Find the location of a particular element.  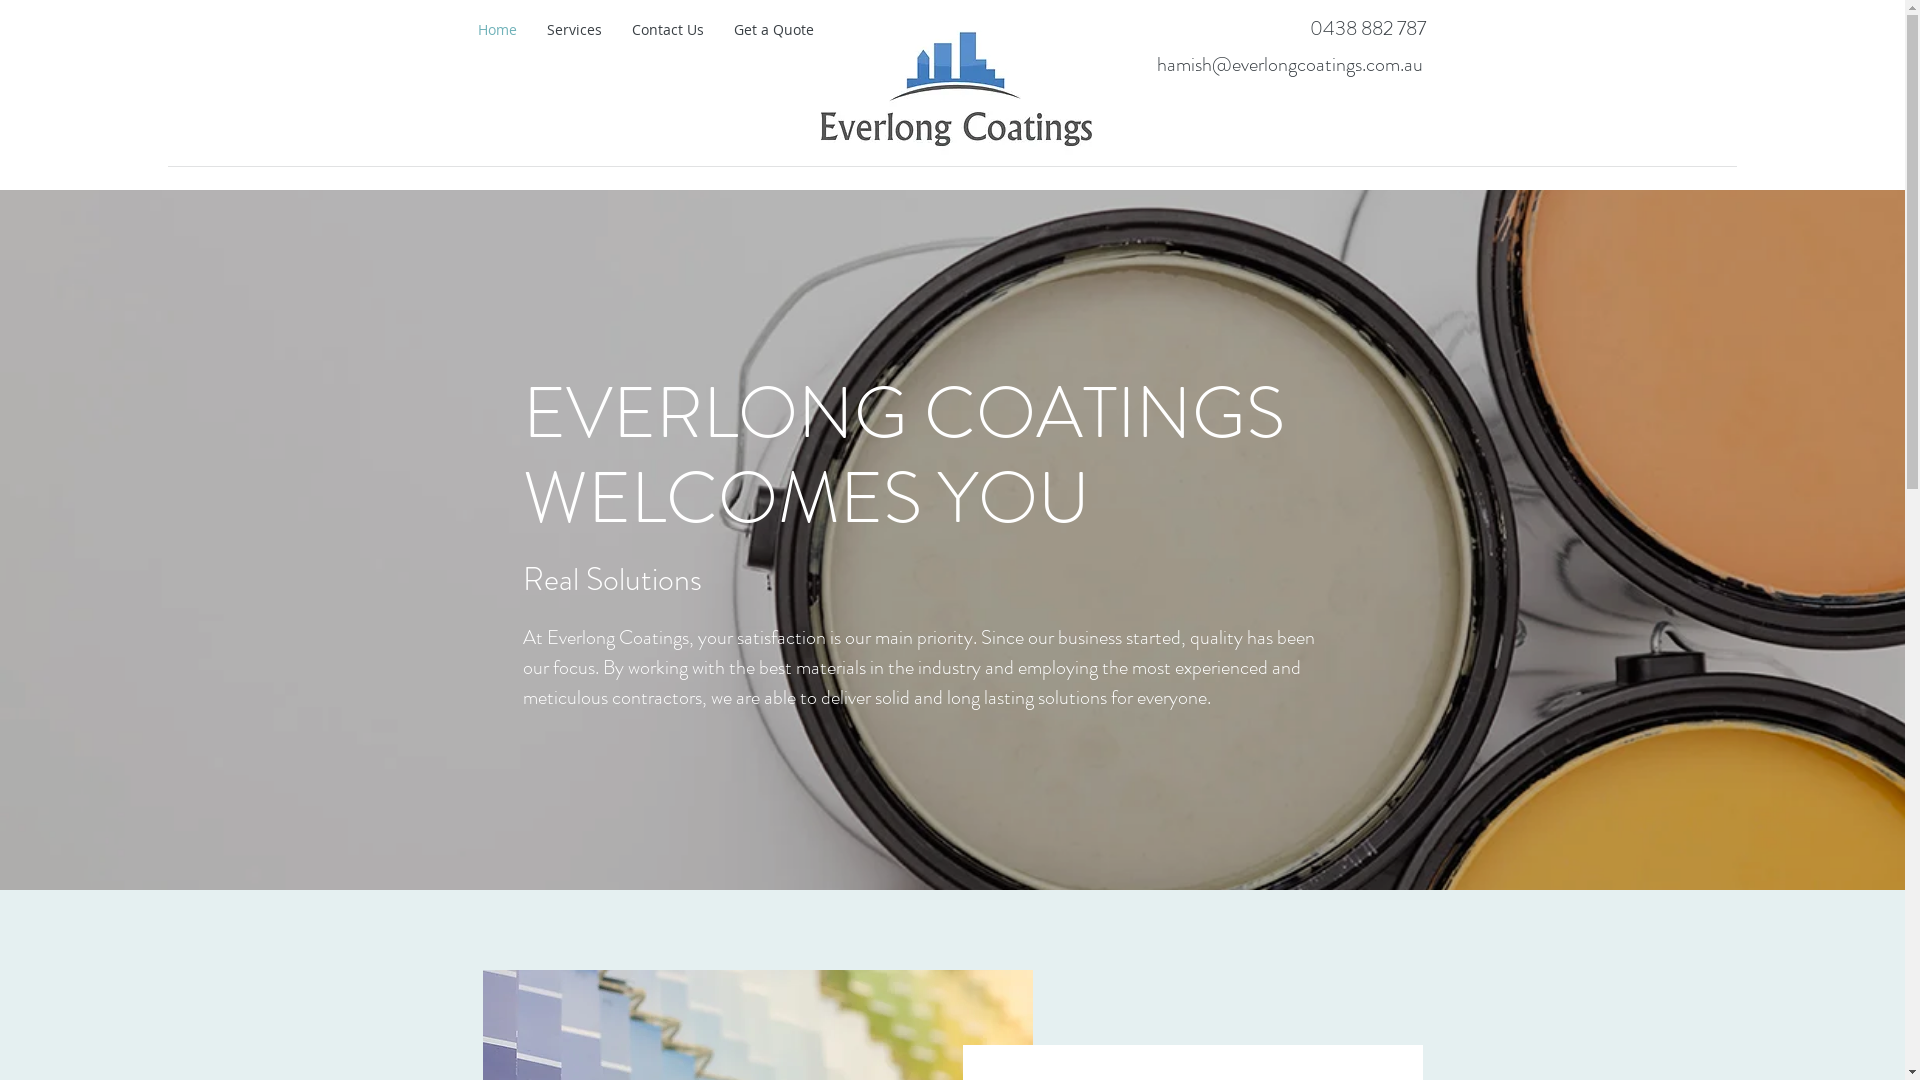

Get a Quote is located at coordinates (773, 30).